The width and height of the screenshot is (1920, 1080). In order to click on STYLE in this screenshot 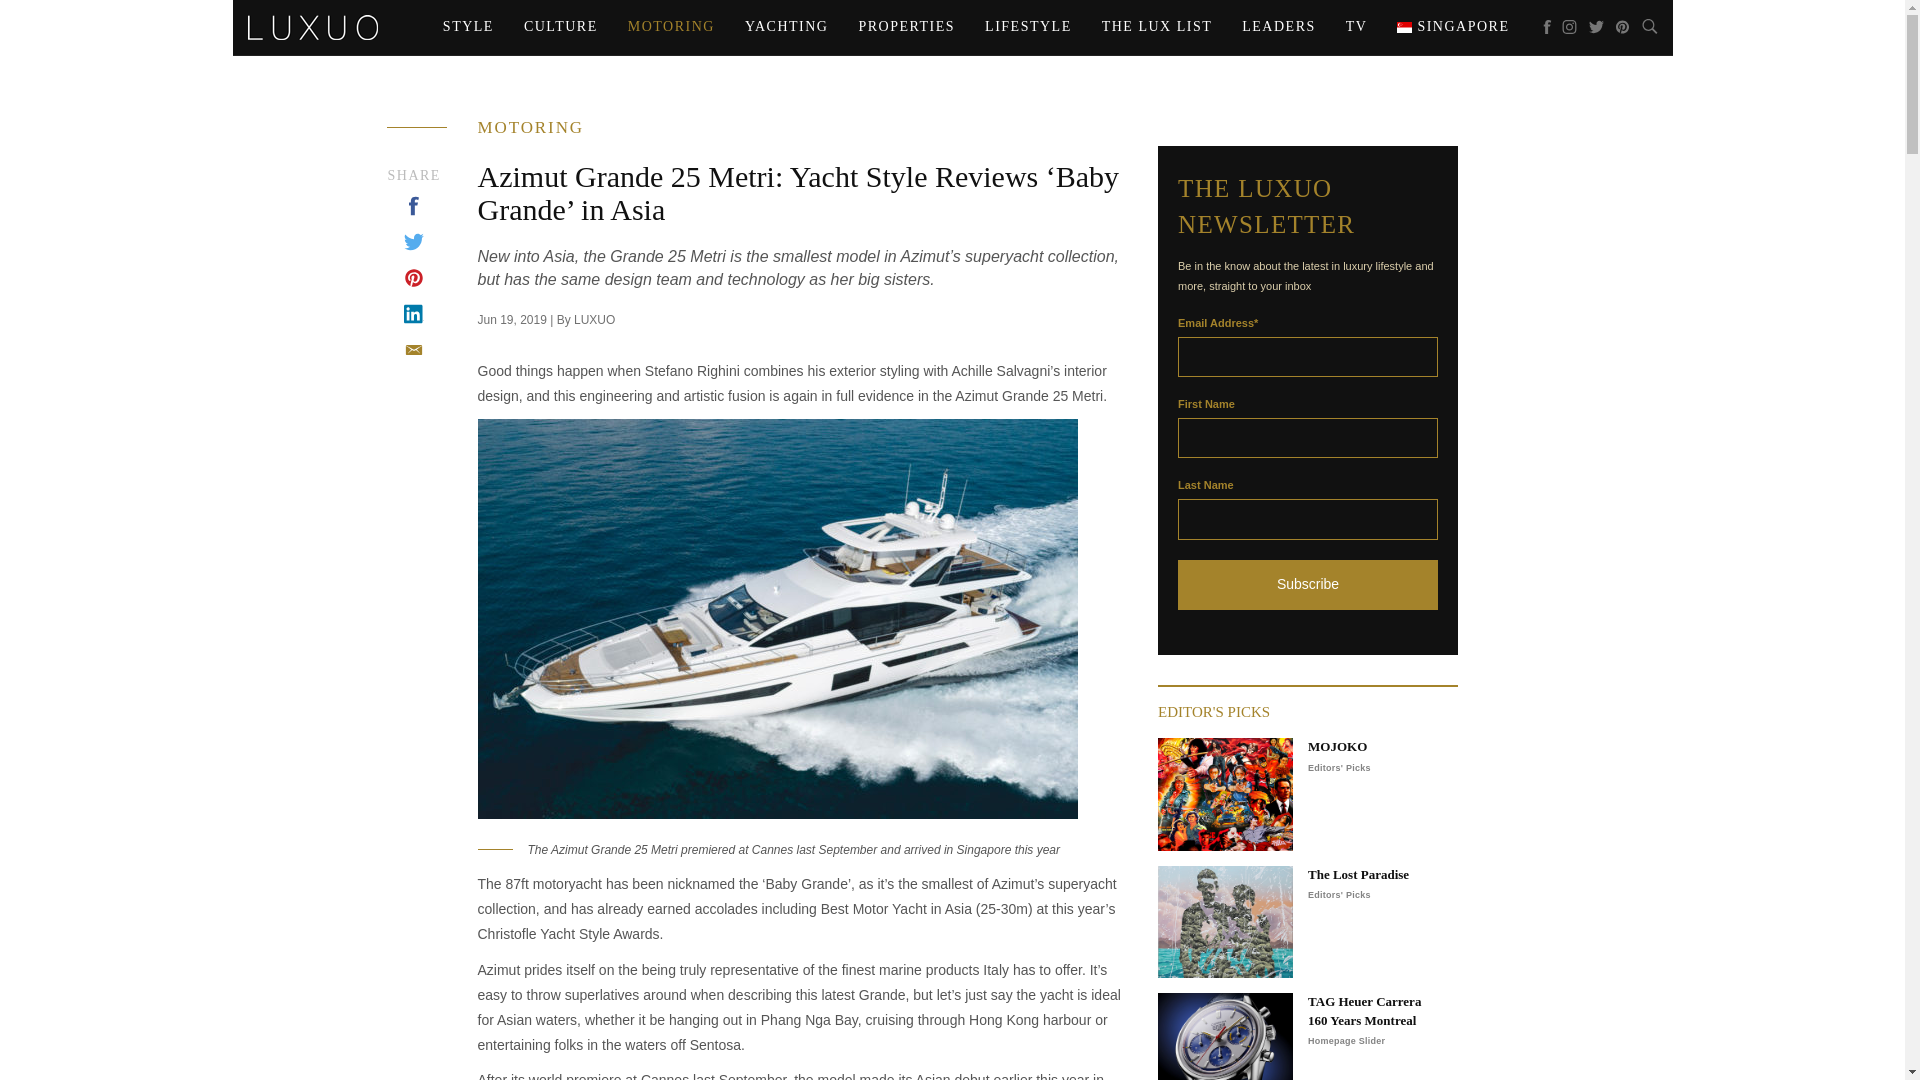, I will do `click(468, 27)`.